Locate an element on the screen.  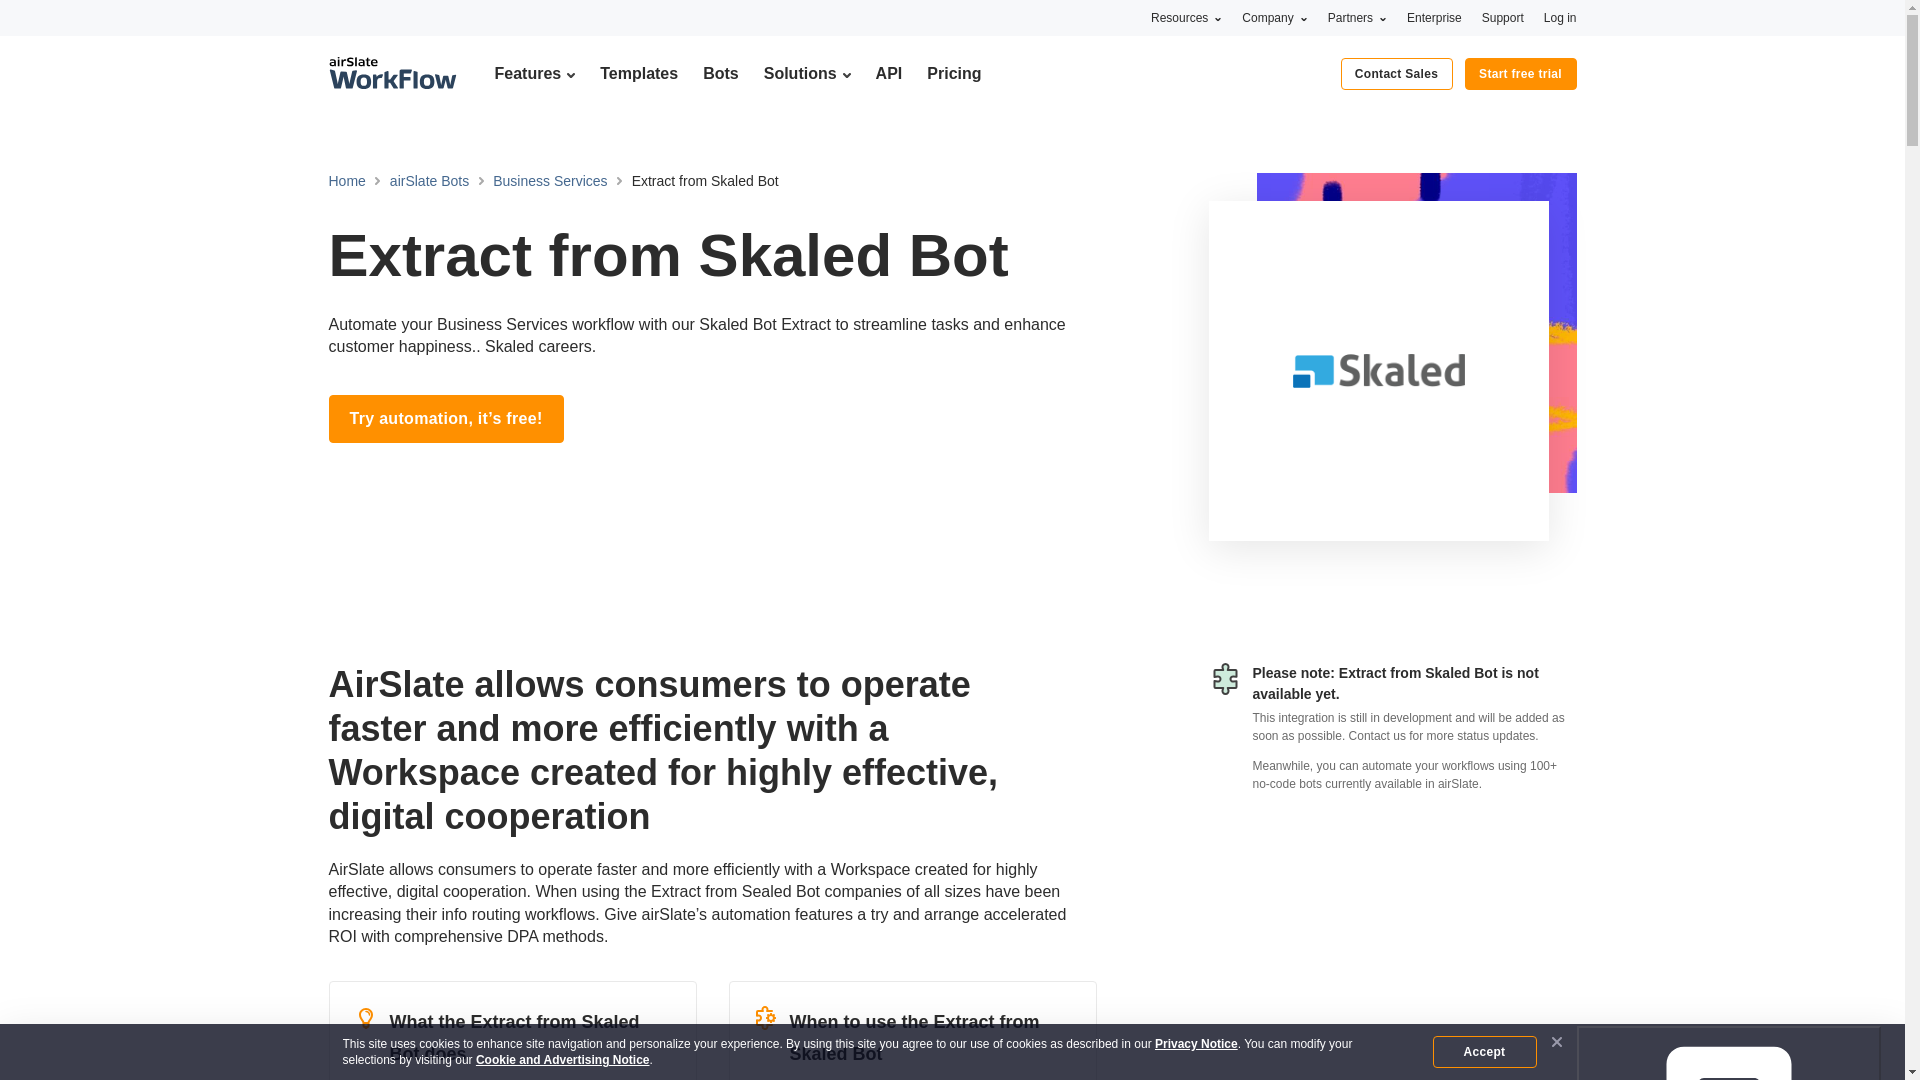
Log in is located at coordinates (1560, 17).